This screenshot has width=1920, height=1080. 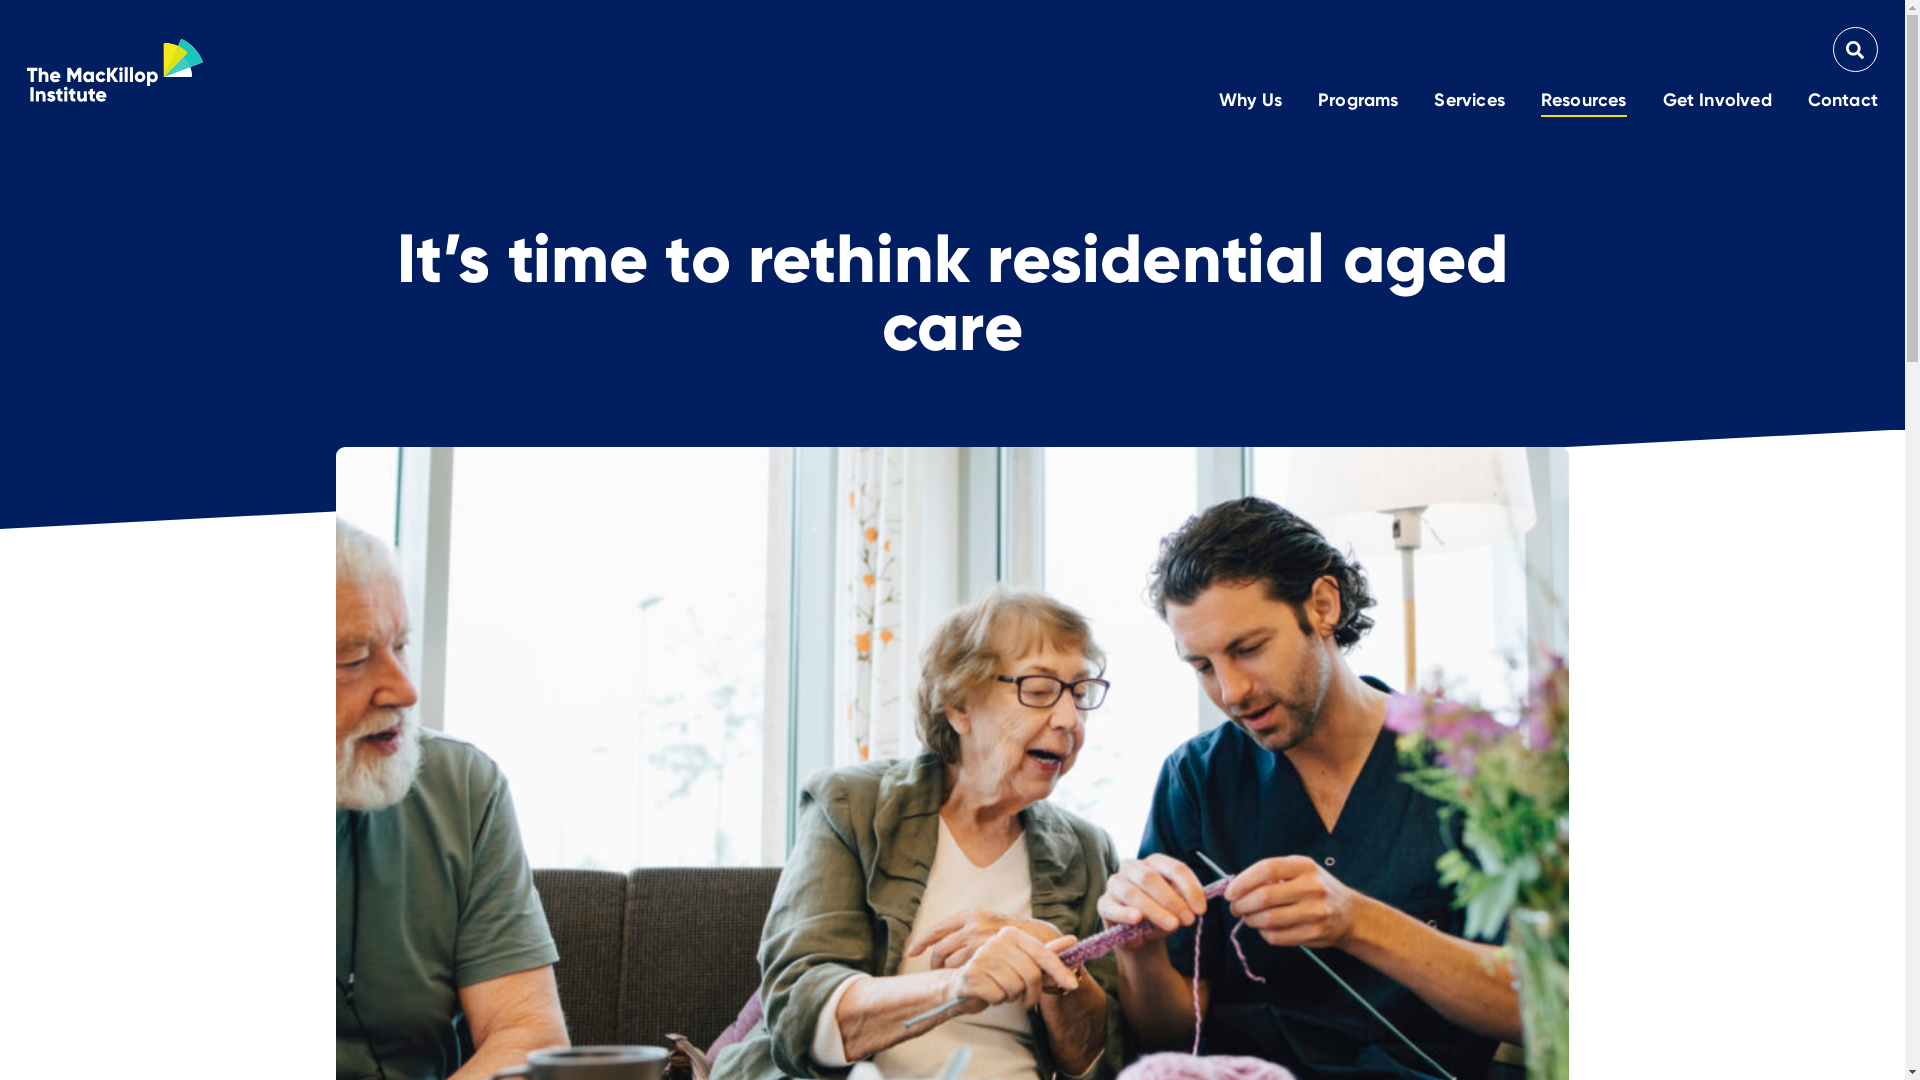 What do you see at coordinates (1469, 102) in the screenshot?
I see `Services` at bounding box center [1469, 102].